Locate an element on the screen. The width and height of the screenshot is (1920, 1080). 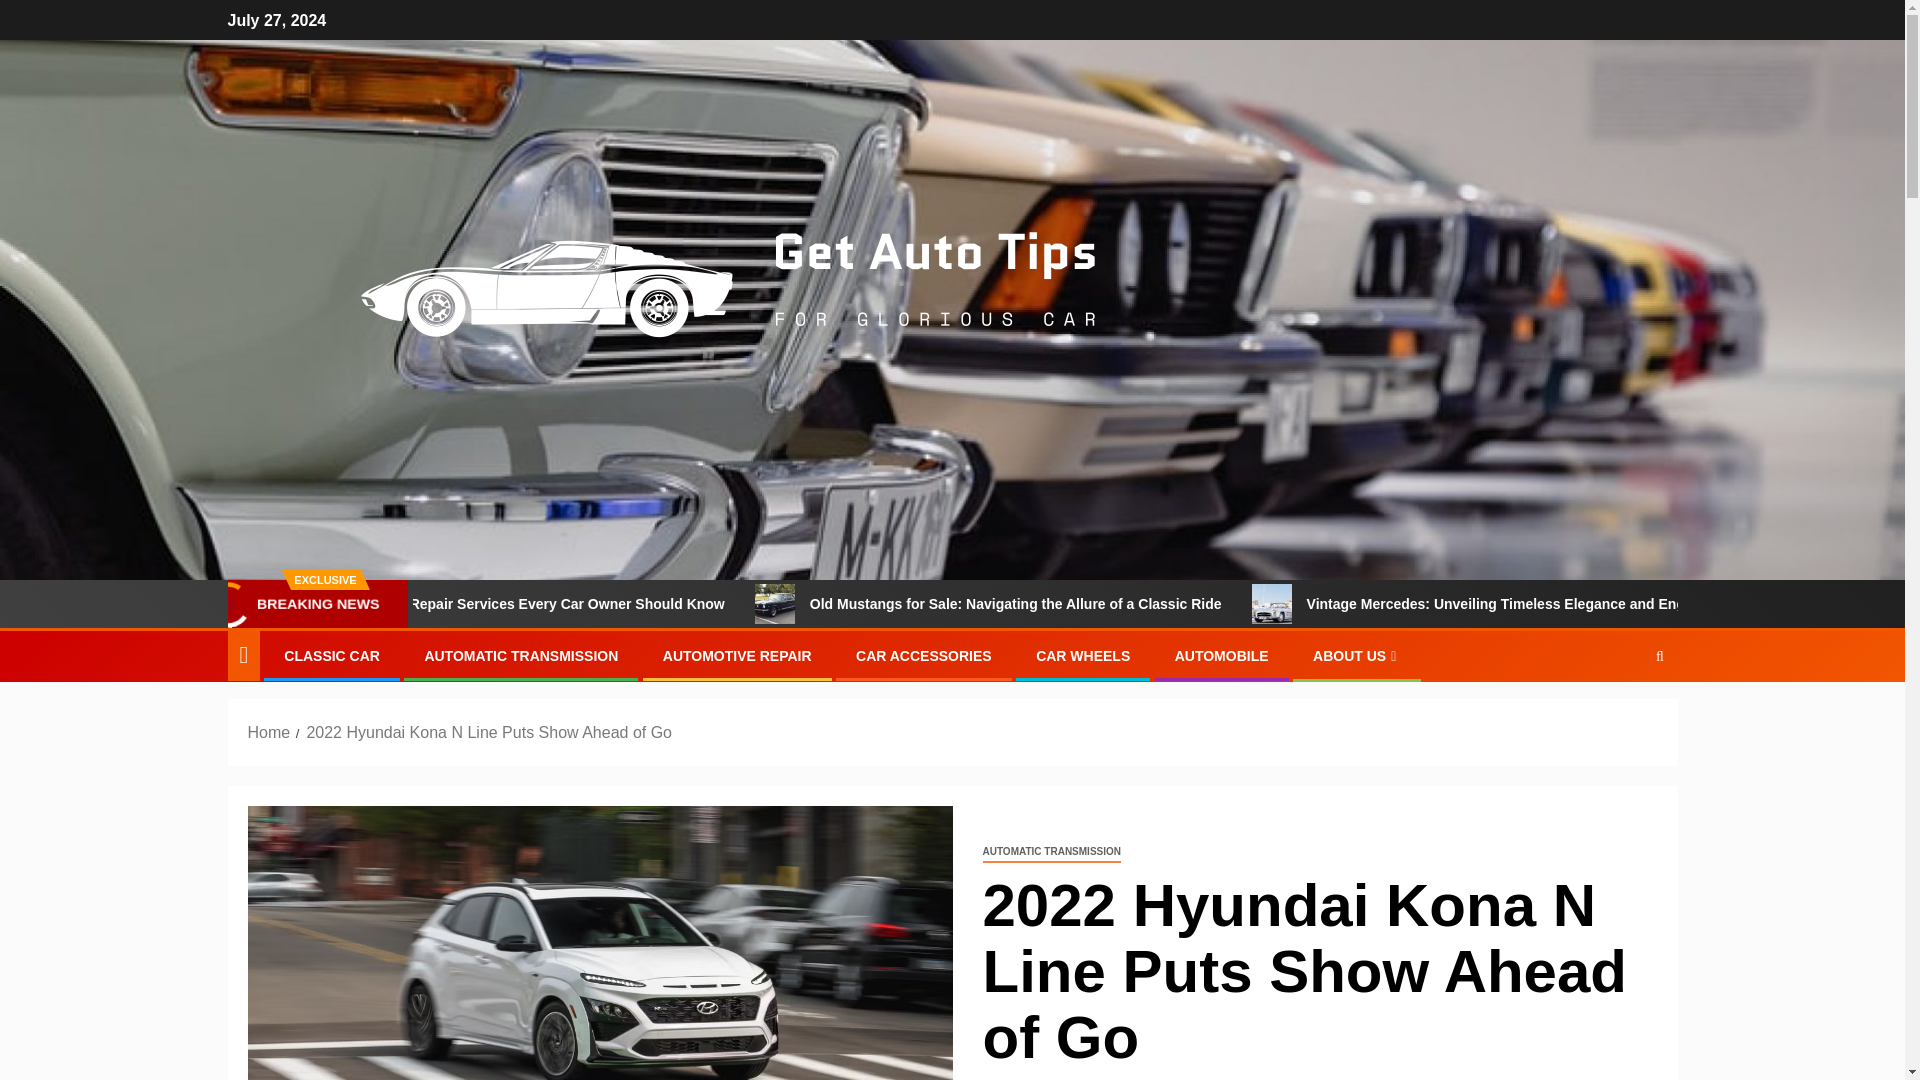
Search is located at coordinates (1621, 717).